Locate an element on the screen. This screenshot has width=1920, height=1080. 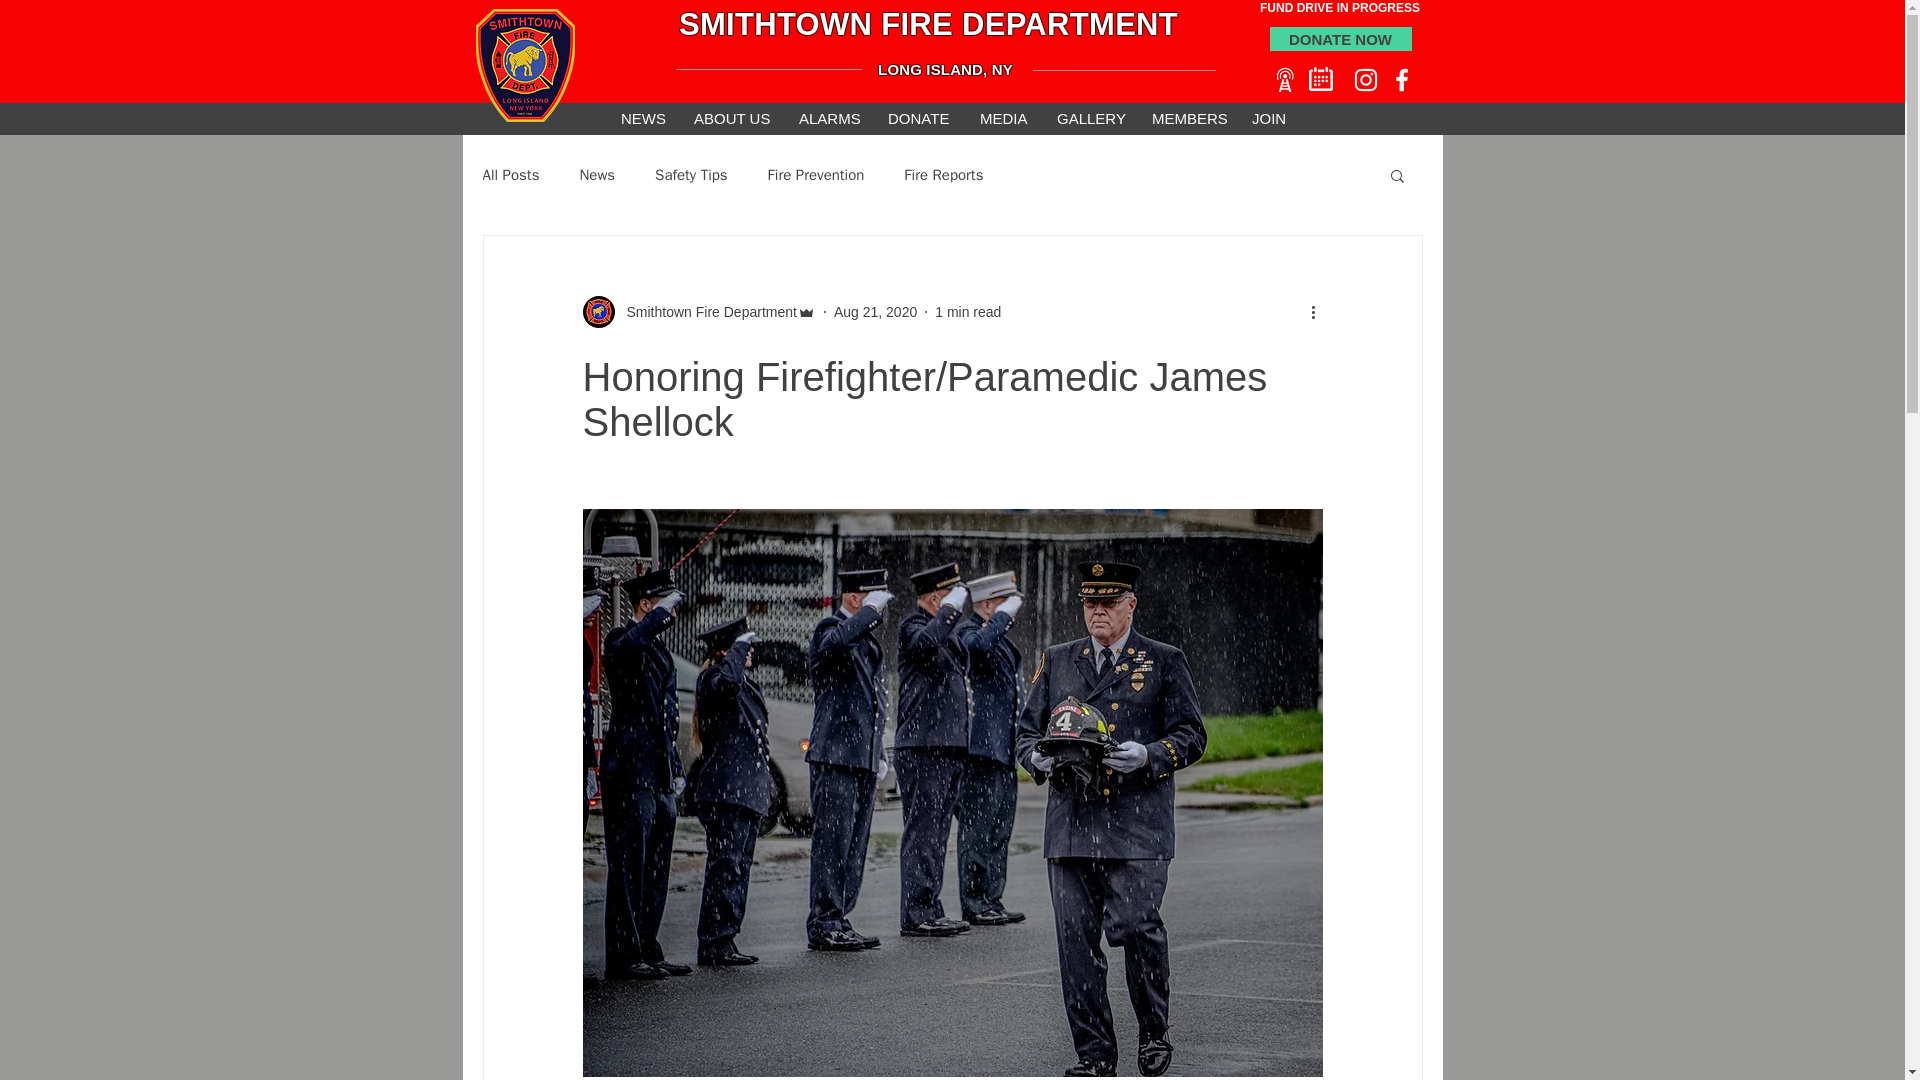
Safety Tips is located at coordinates (690, 175).